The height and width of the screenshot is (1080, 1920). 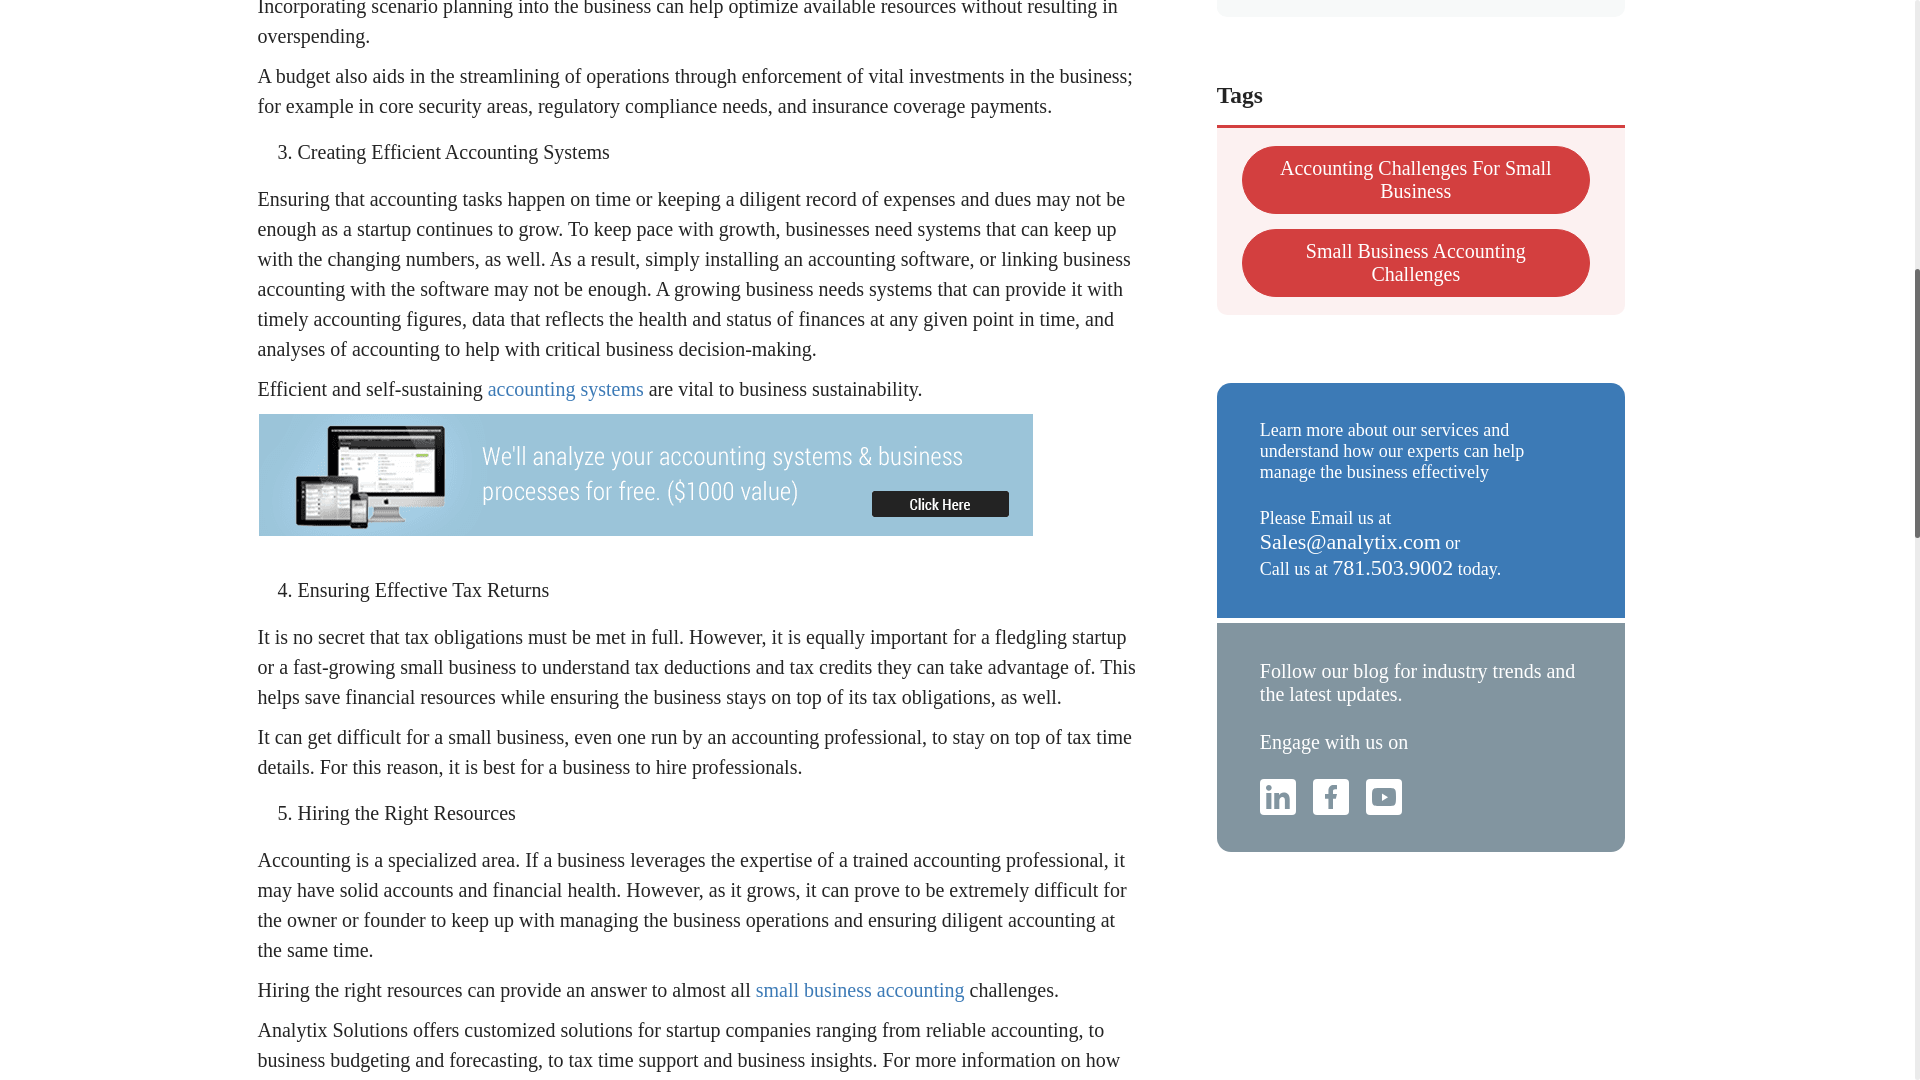 What do you see at coordinates (1416, 179) in the screenshot?
I see `accounting challenges for small business` at bounding box center [1416, 179].